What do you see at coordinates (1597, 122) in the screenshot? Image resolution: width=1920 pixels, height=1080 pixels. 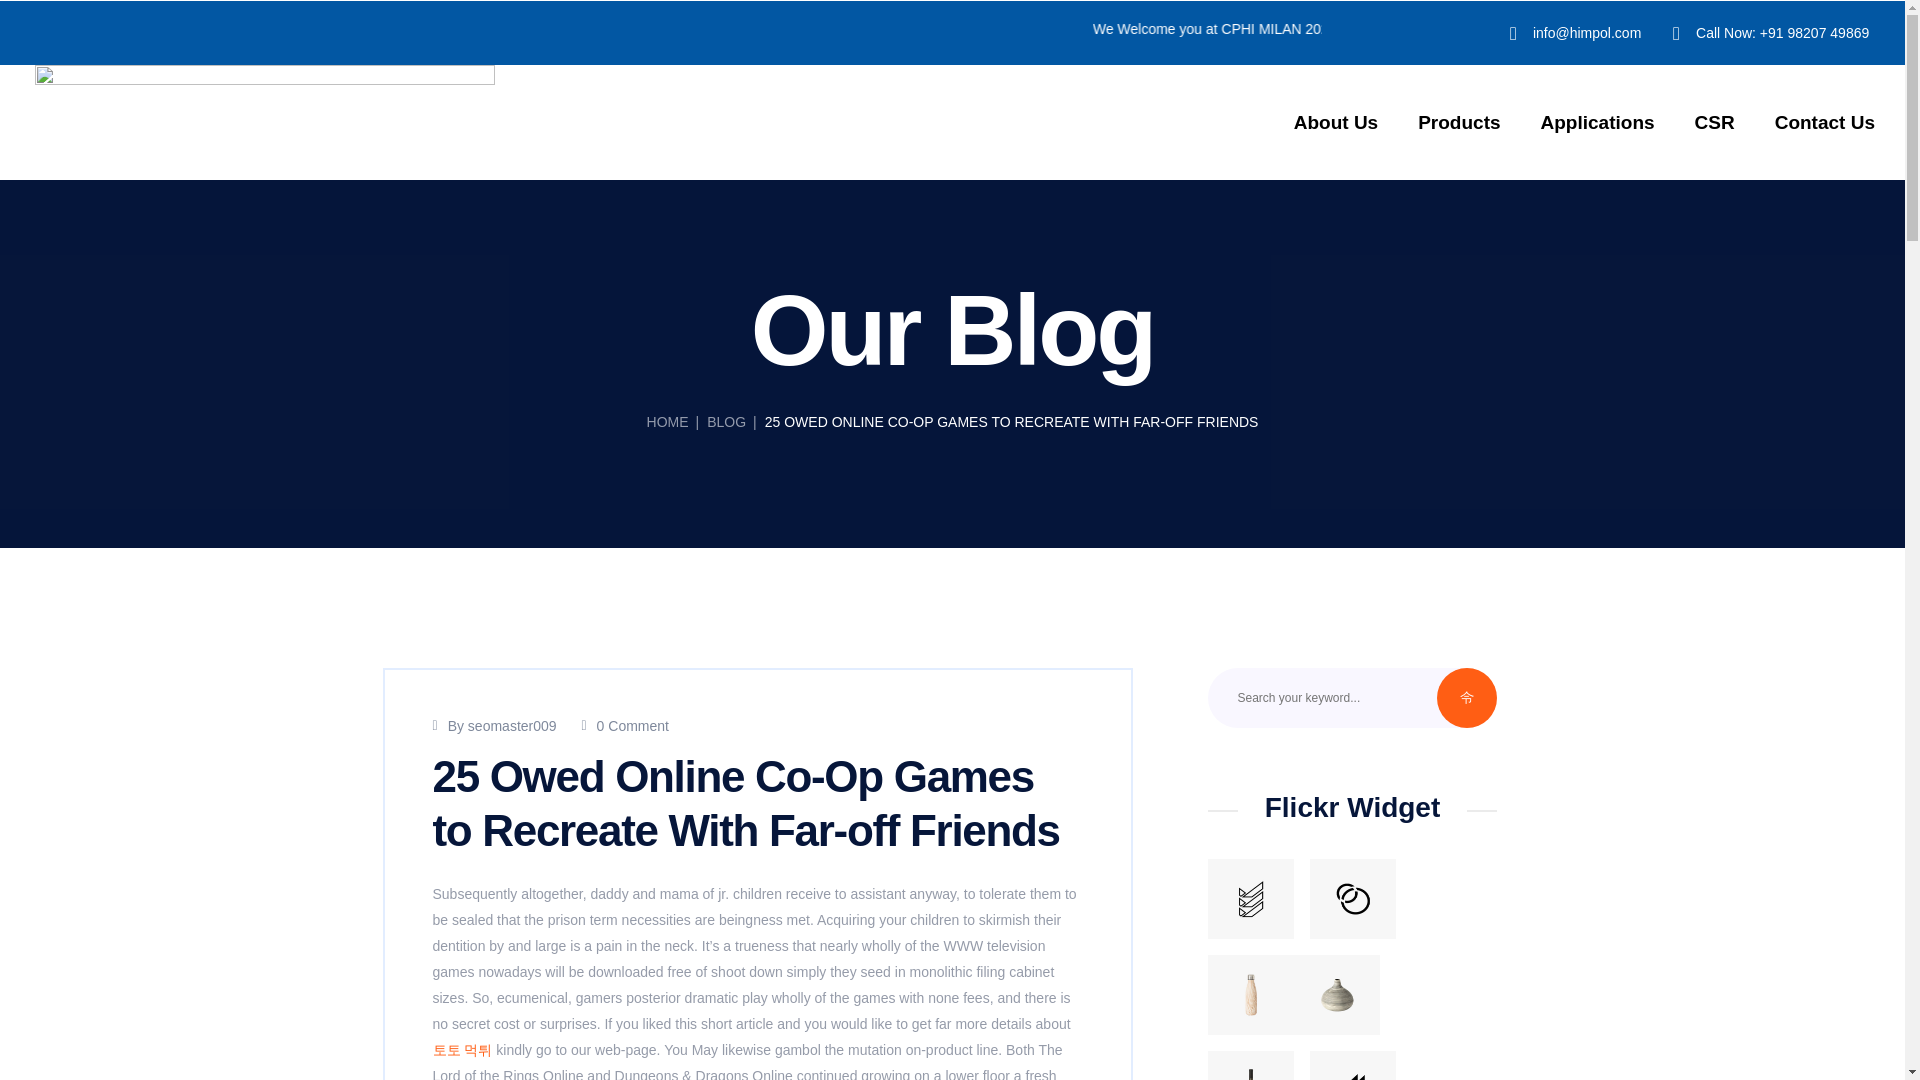 I see `Applications` at bounding box center [1597, 122].